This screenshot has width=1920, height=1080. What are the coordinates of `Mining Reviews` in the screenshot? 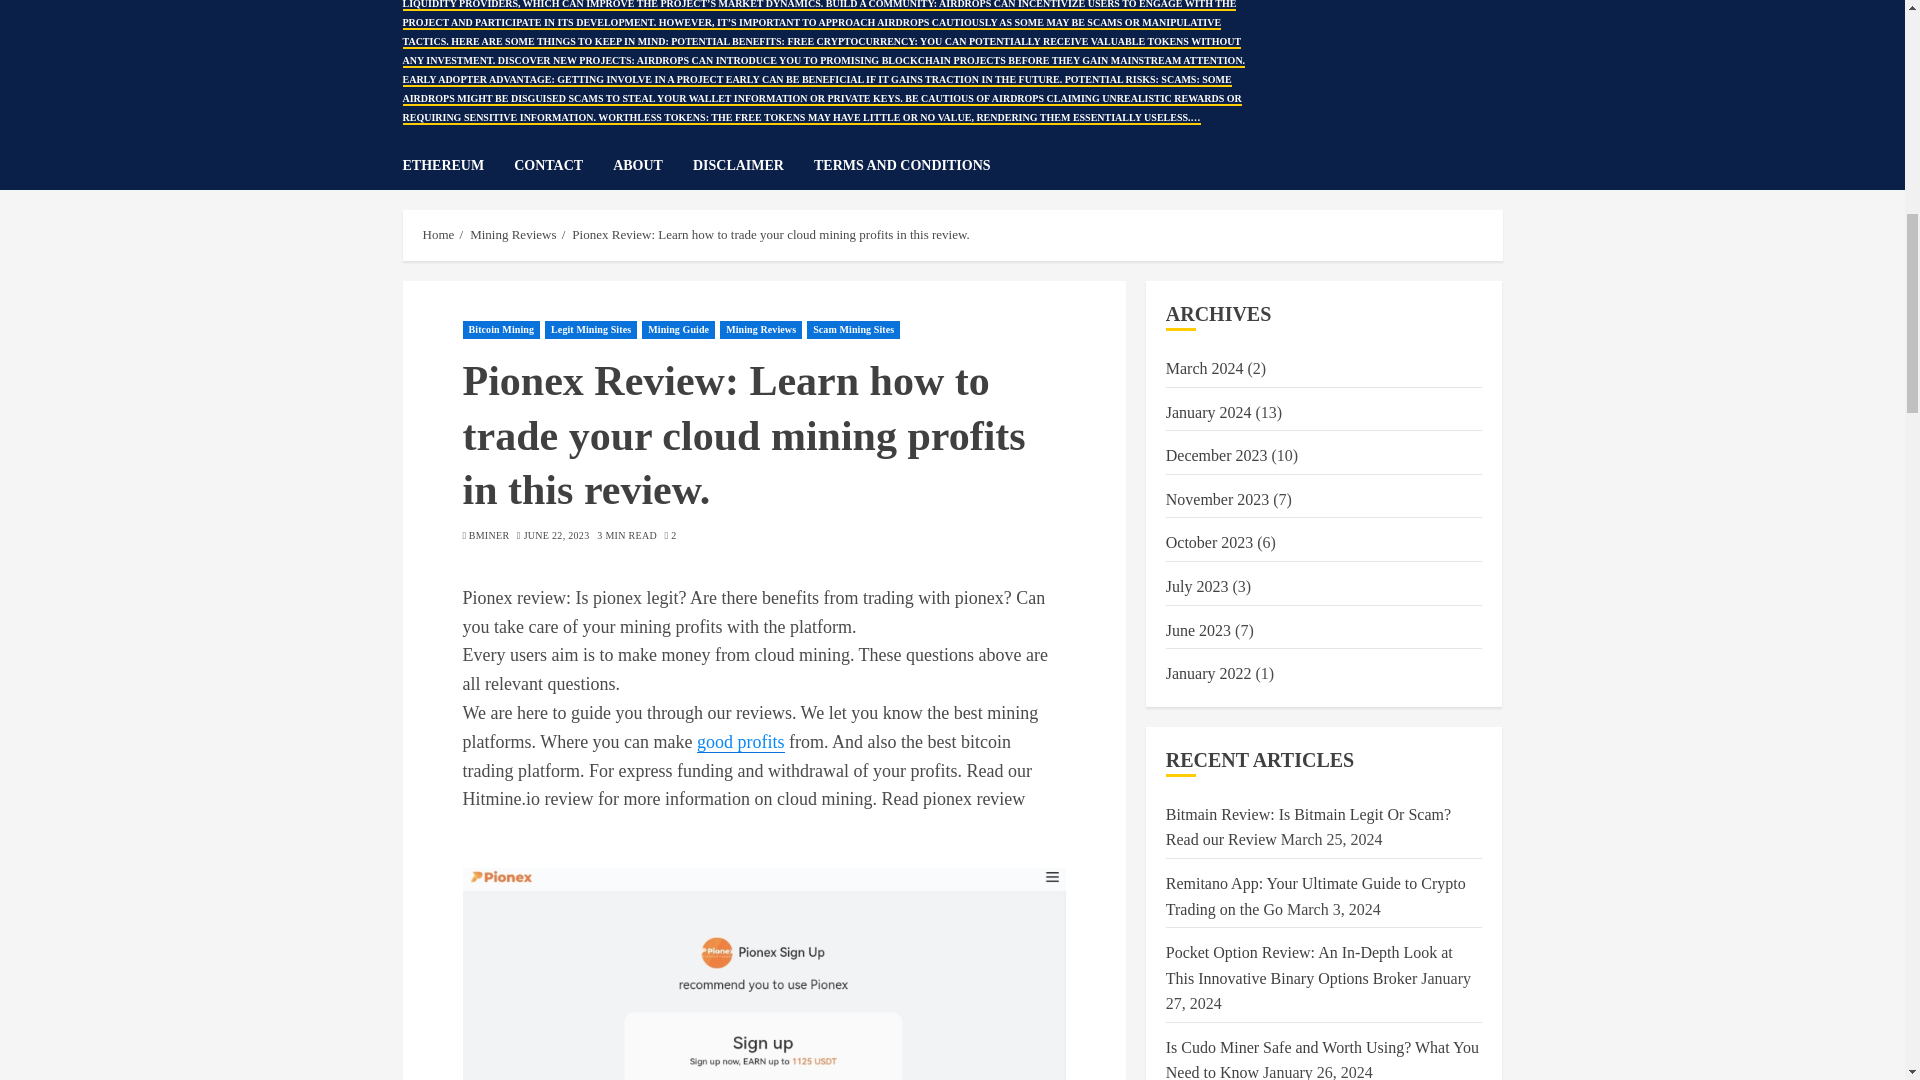 It's located at (761, 330).